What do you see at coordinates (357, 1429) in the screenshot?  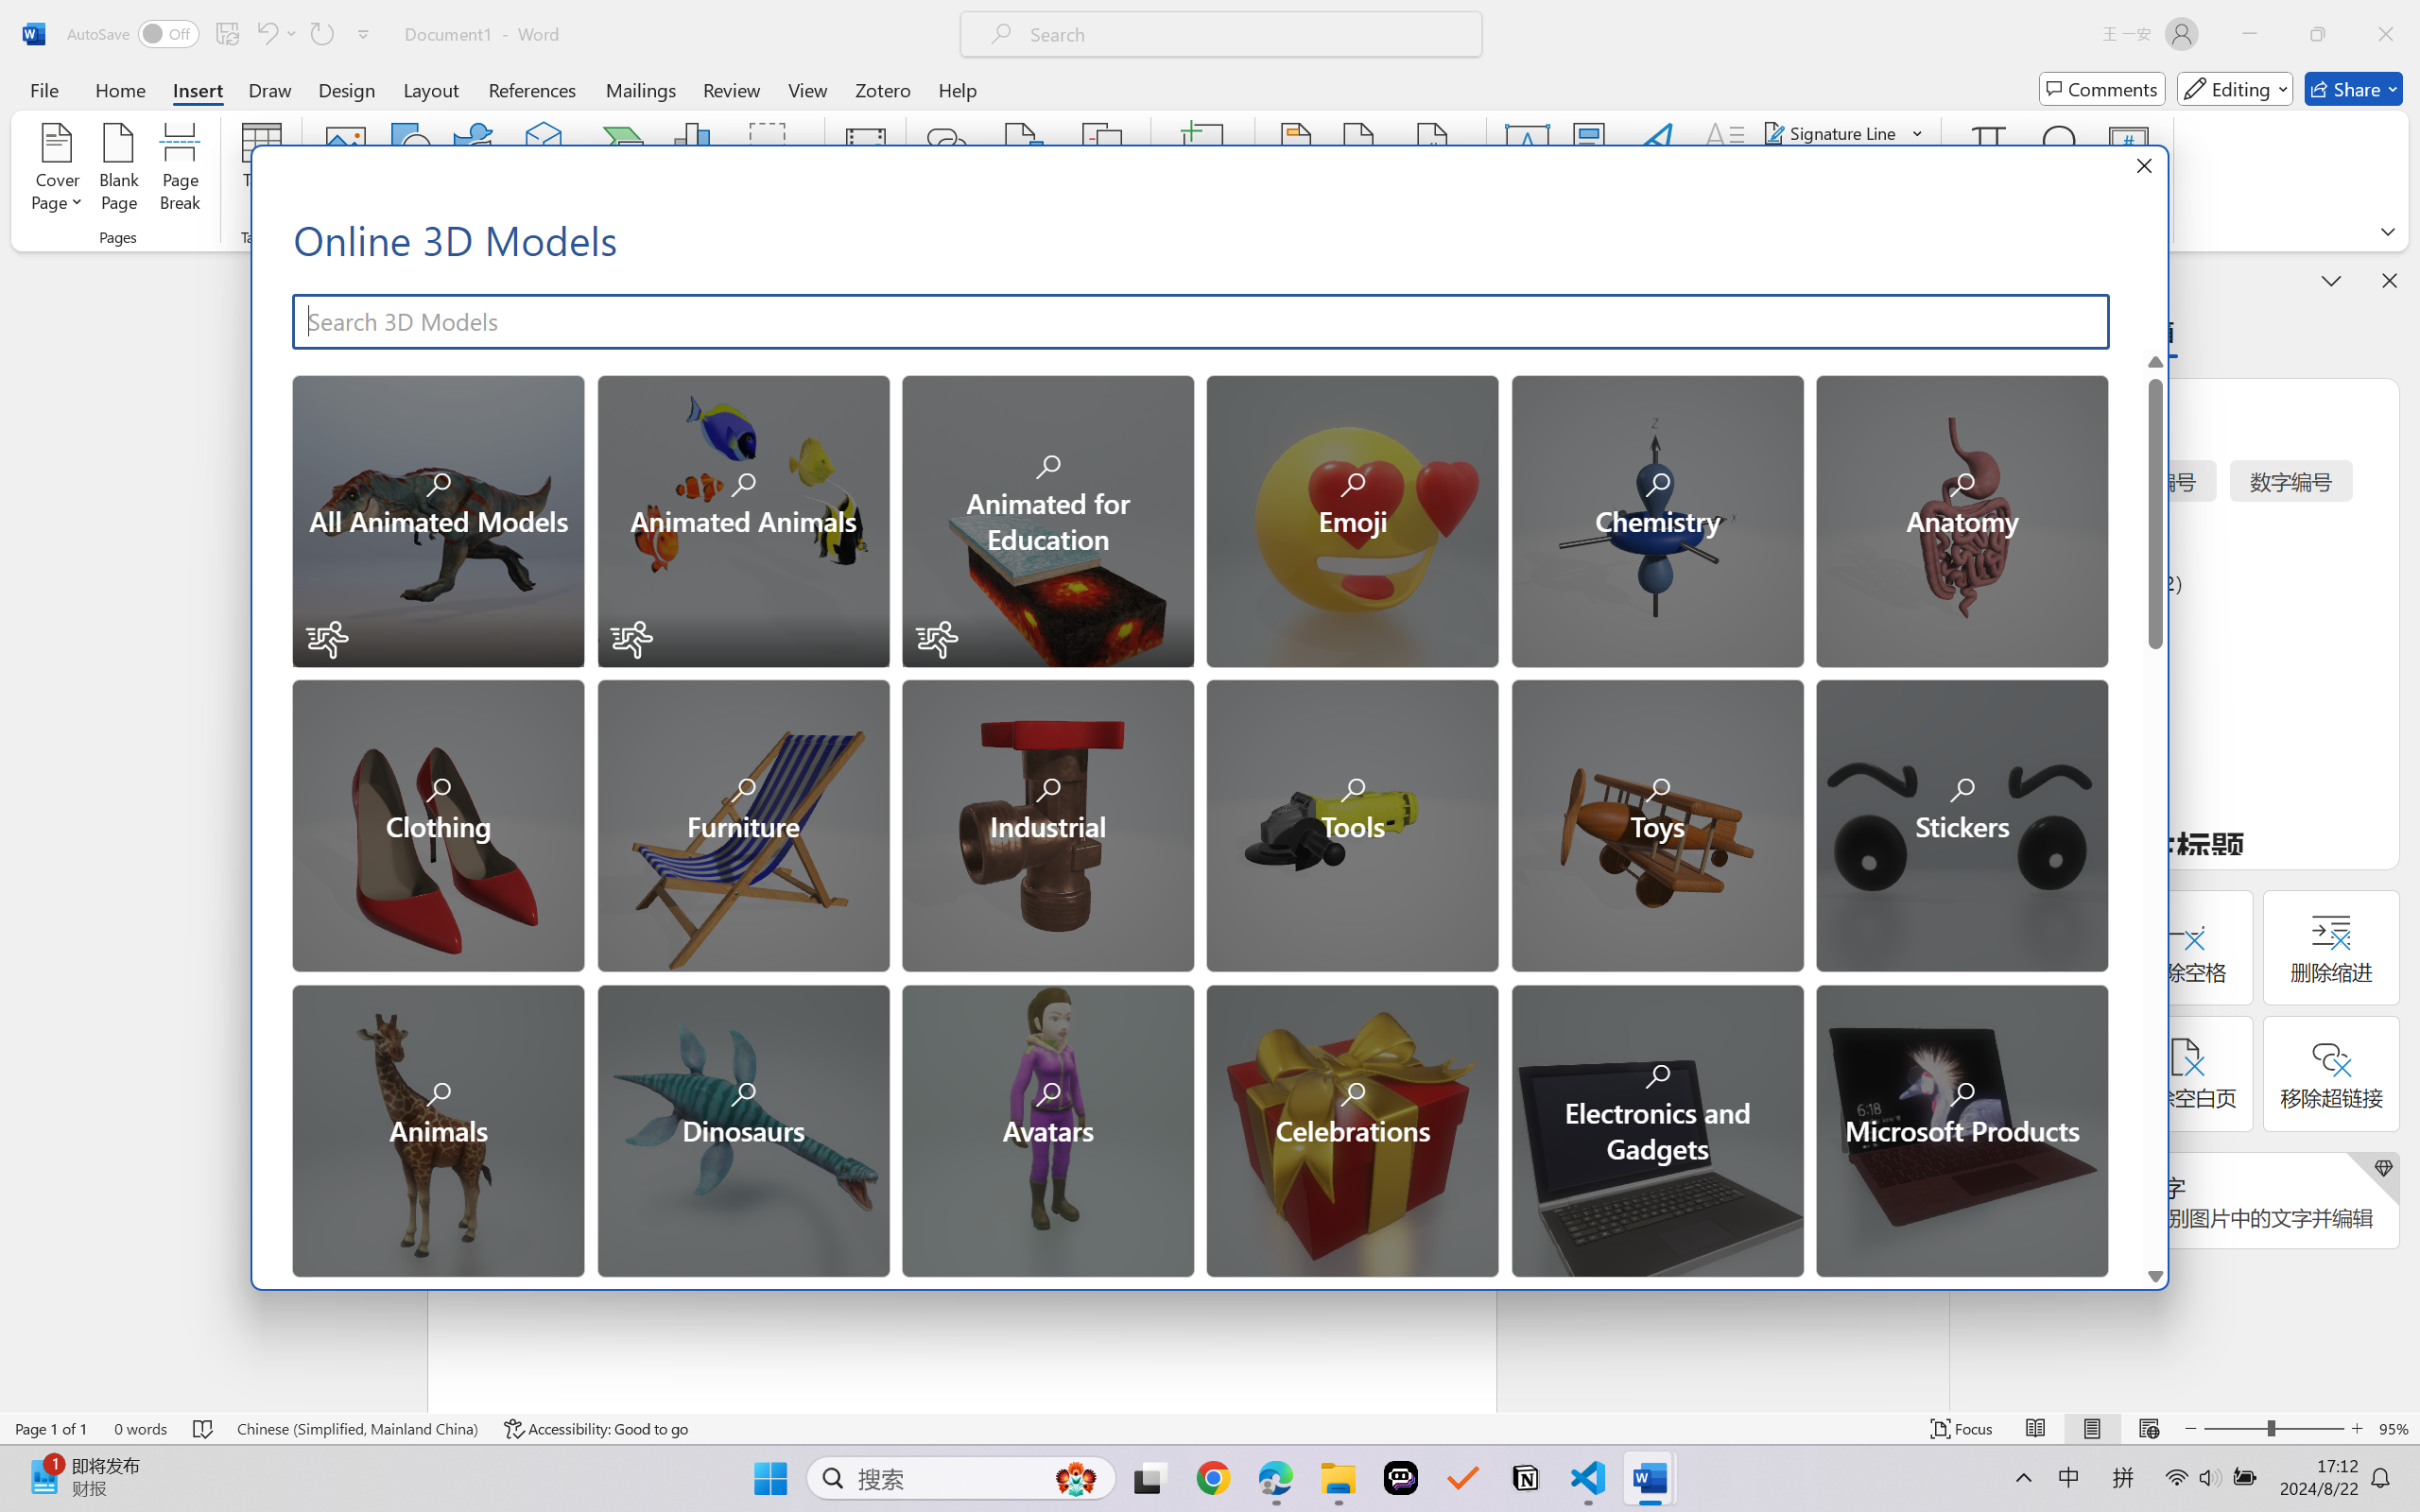 I see `Language Chinese (Simplified, Mainland China)` at bounding box center [357, 1429].